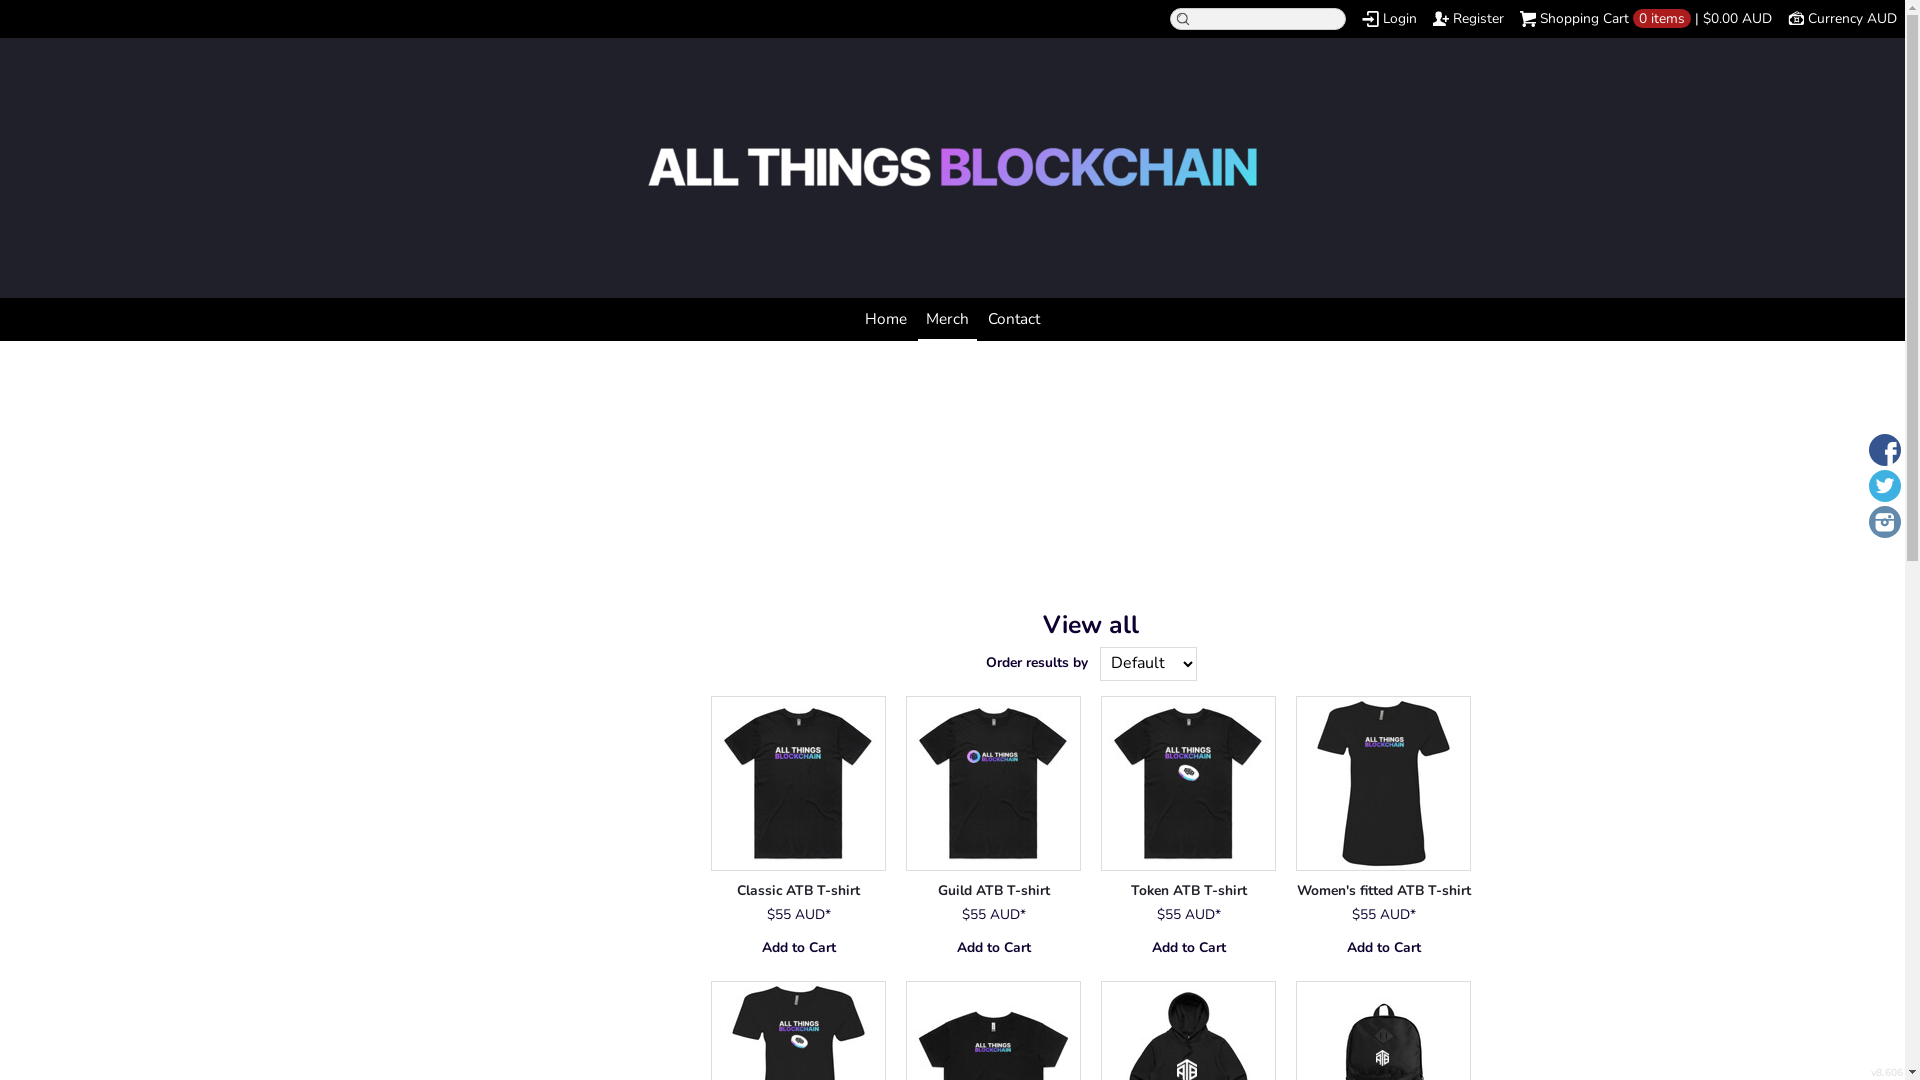 The height and width of the screenshot is (1080, 1920). I want to click on Token ATB T-shirt, so click(1189, 890).